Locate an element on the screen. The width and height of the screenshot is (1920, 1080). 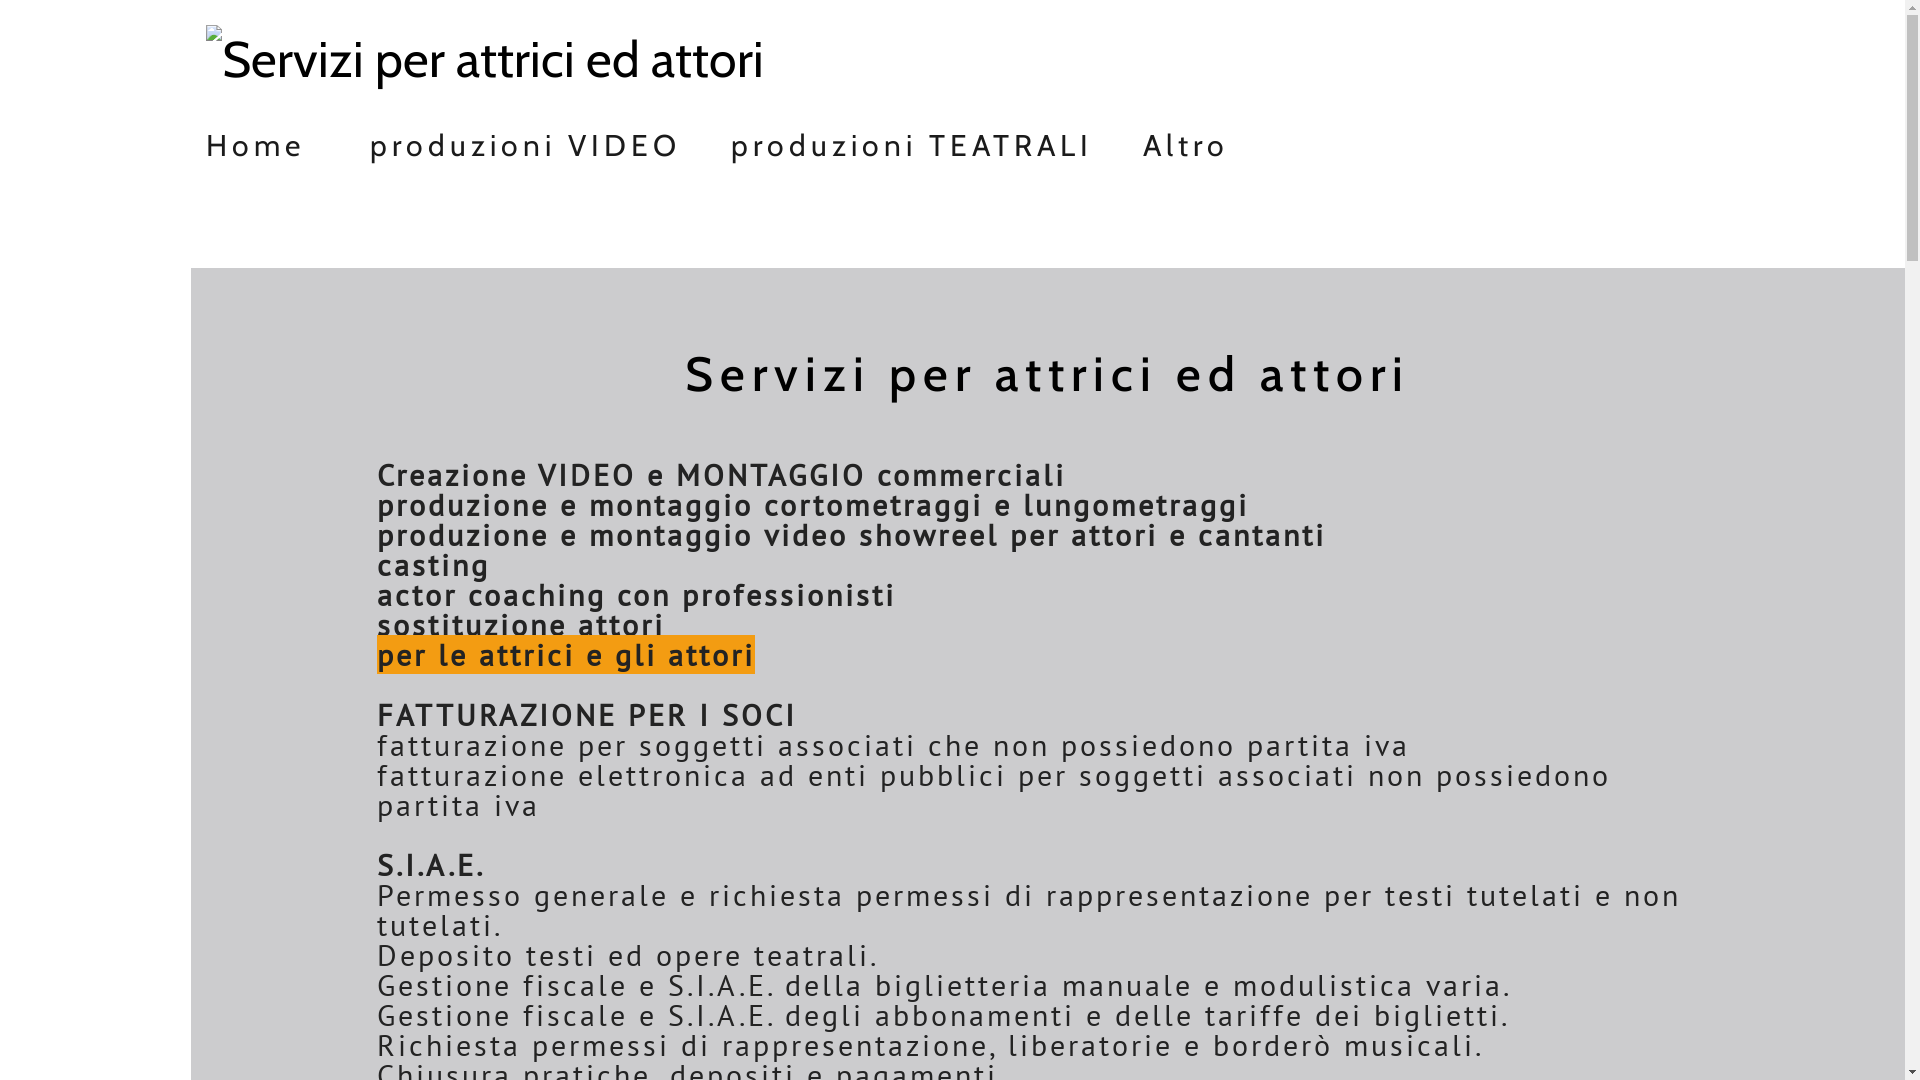
produzioni VIDEO is located at coordinates (524, 139).